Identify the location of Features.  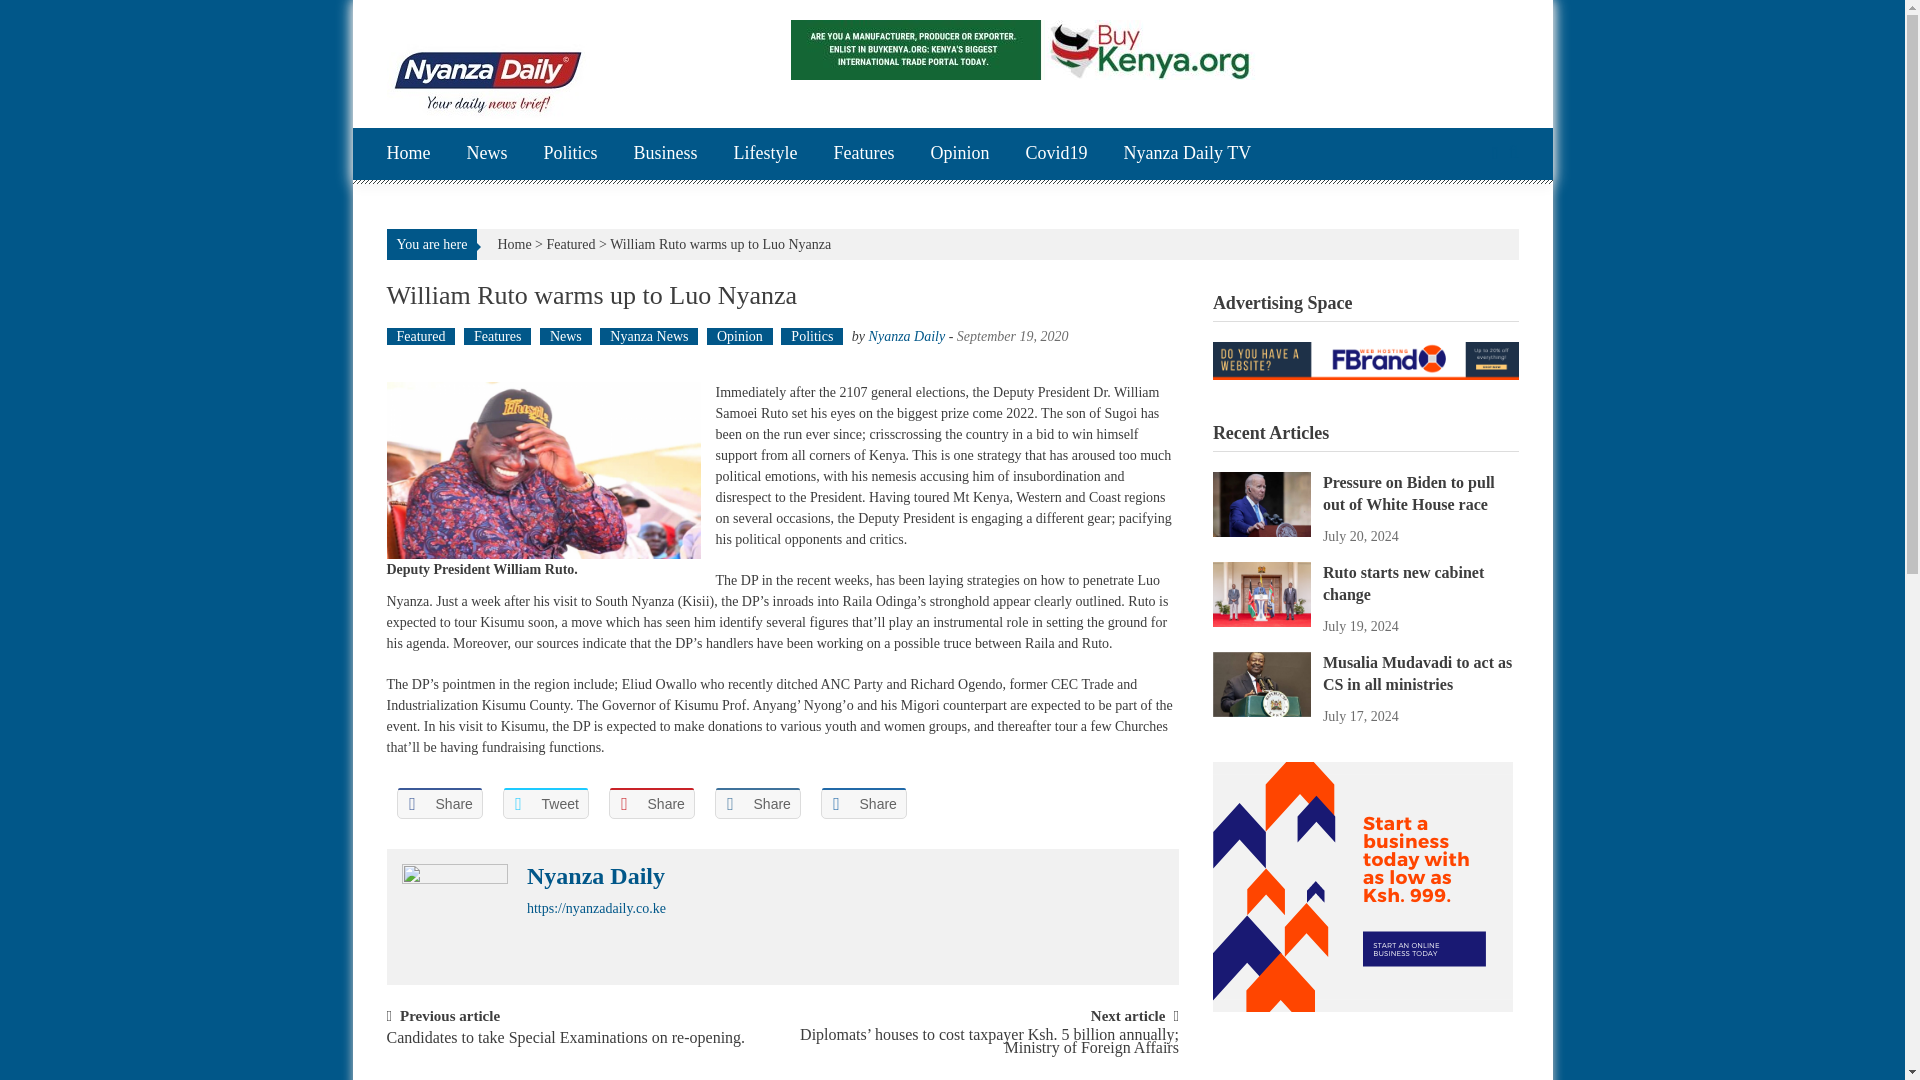
(498, 336).